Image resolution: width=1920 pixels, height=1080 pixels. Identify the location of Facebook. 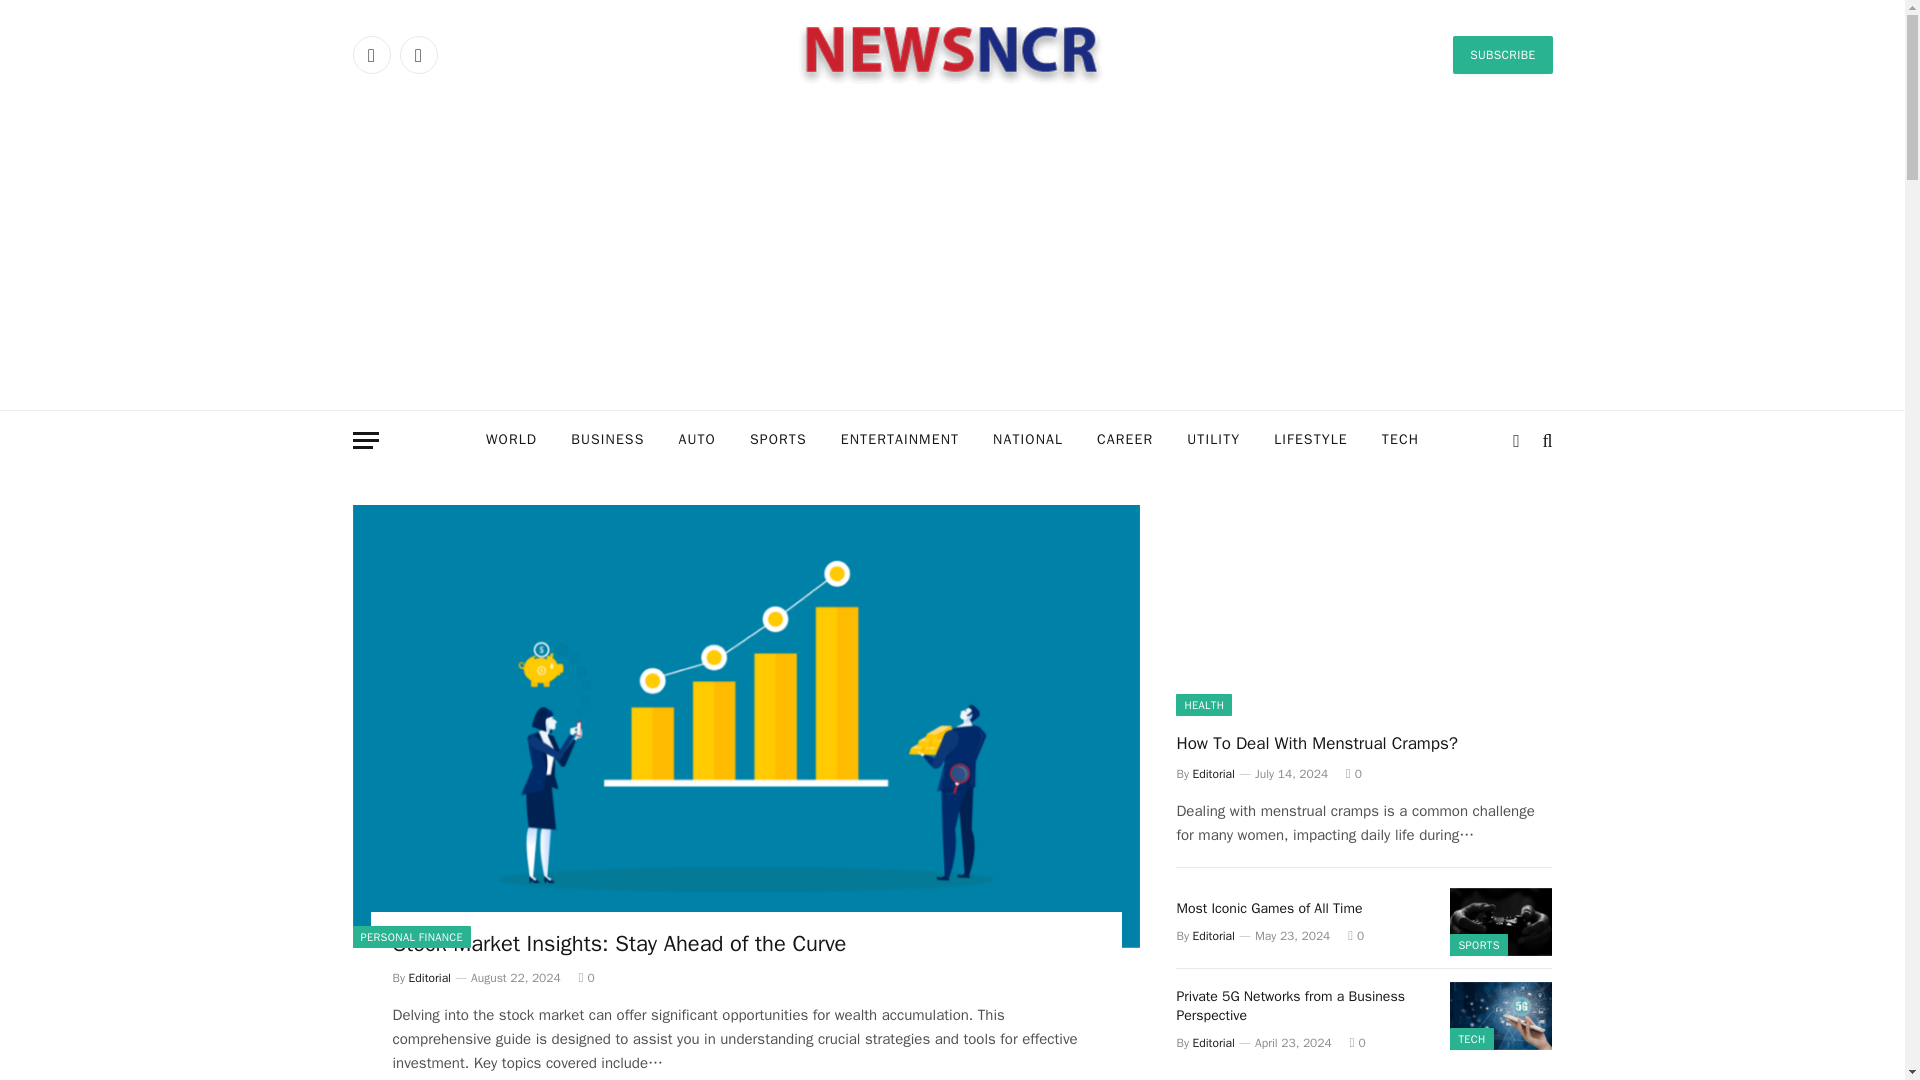
(370, 54).